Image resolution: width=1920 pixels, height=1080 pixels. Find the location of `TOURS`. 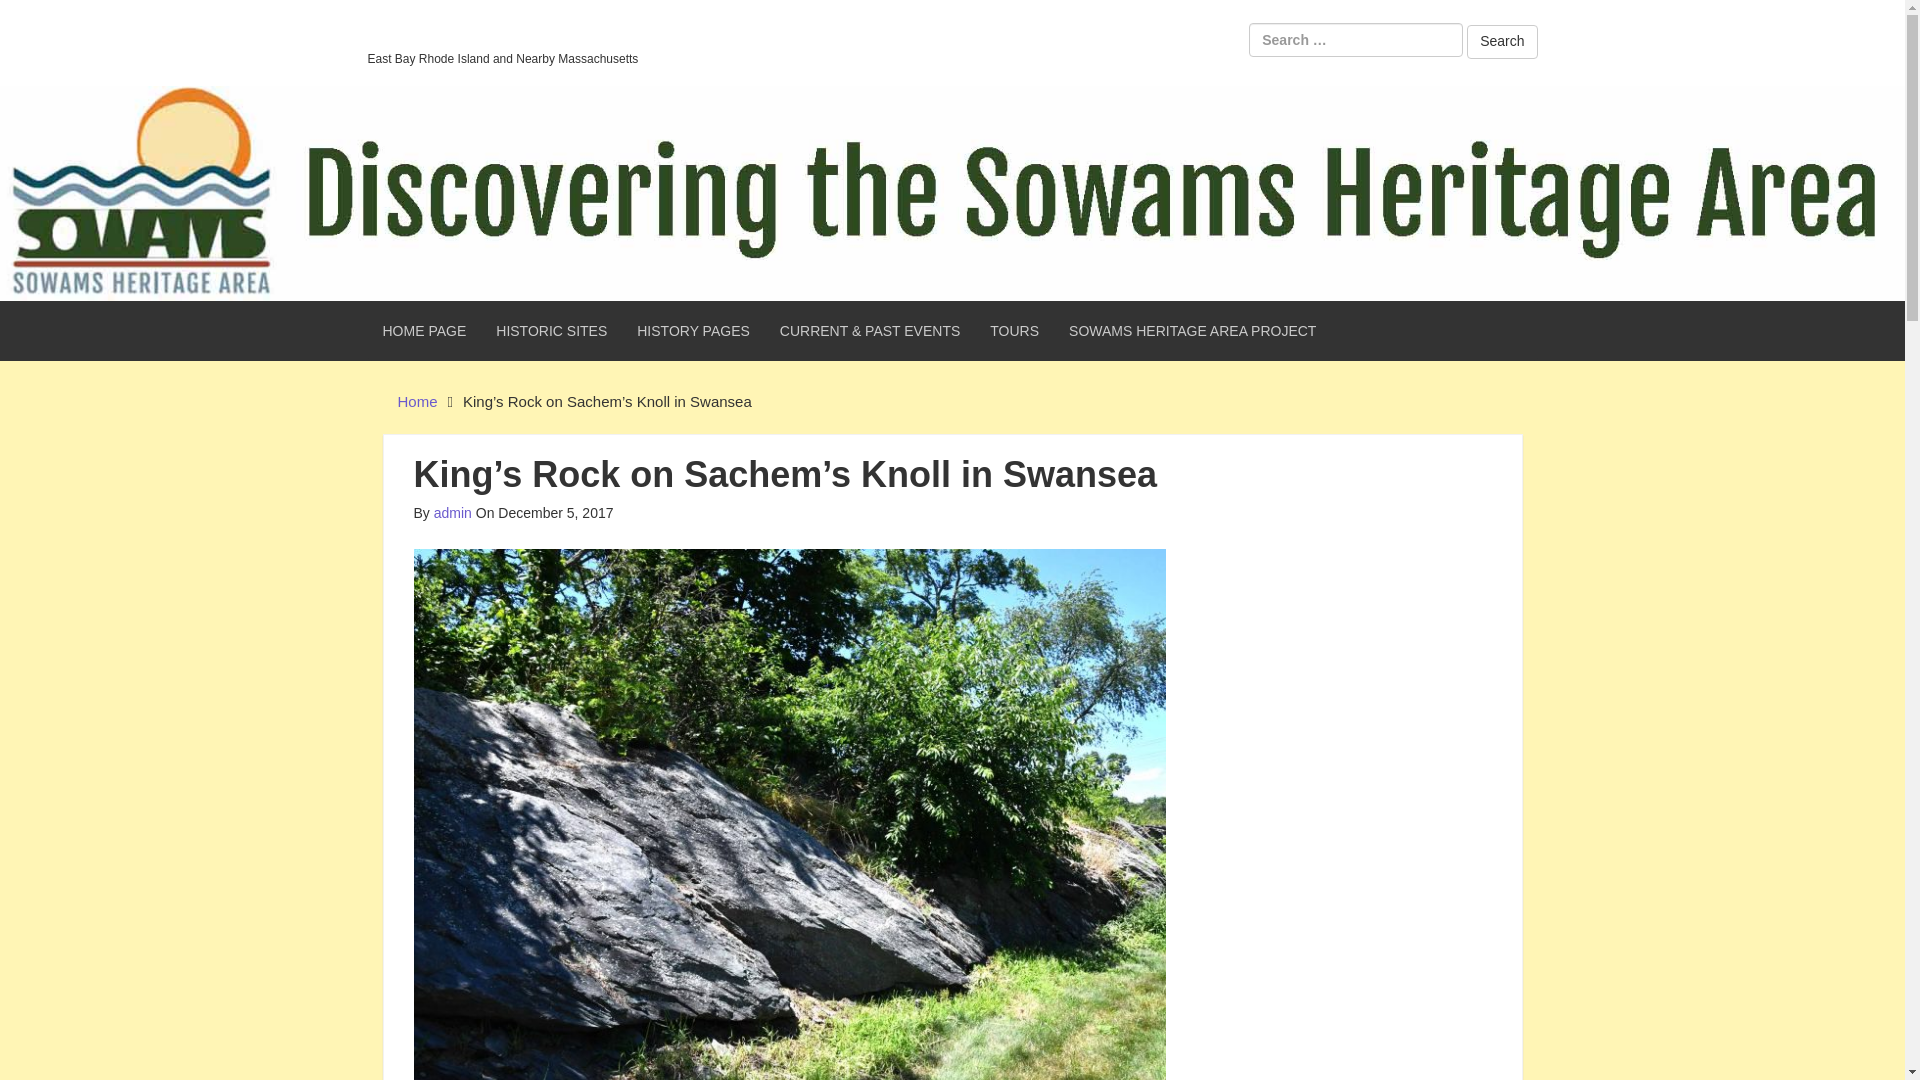

TOURS is located at coordinates (1014, 330).